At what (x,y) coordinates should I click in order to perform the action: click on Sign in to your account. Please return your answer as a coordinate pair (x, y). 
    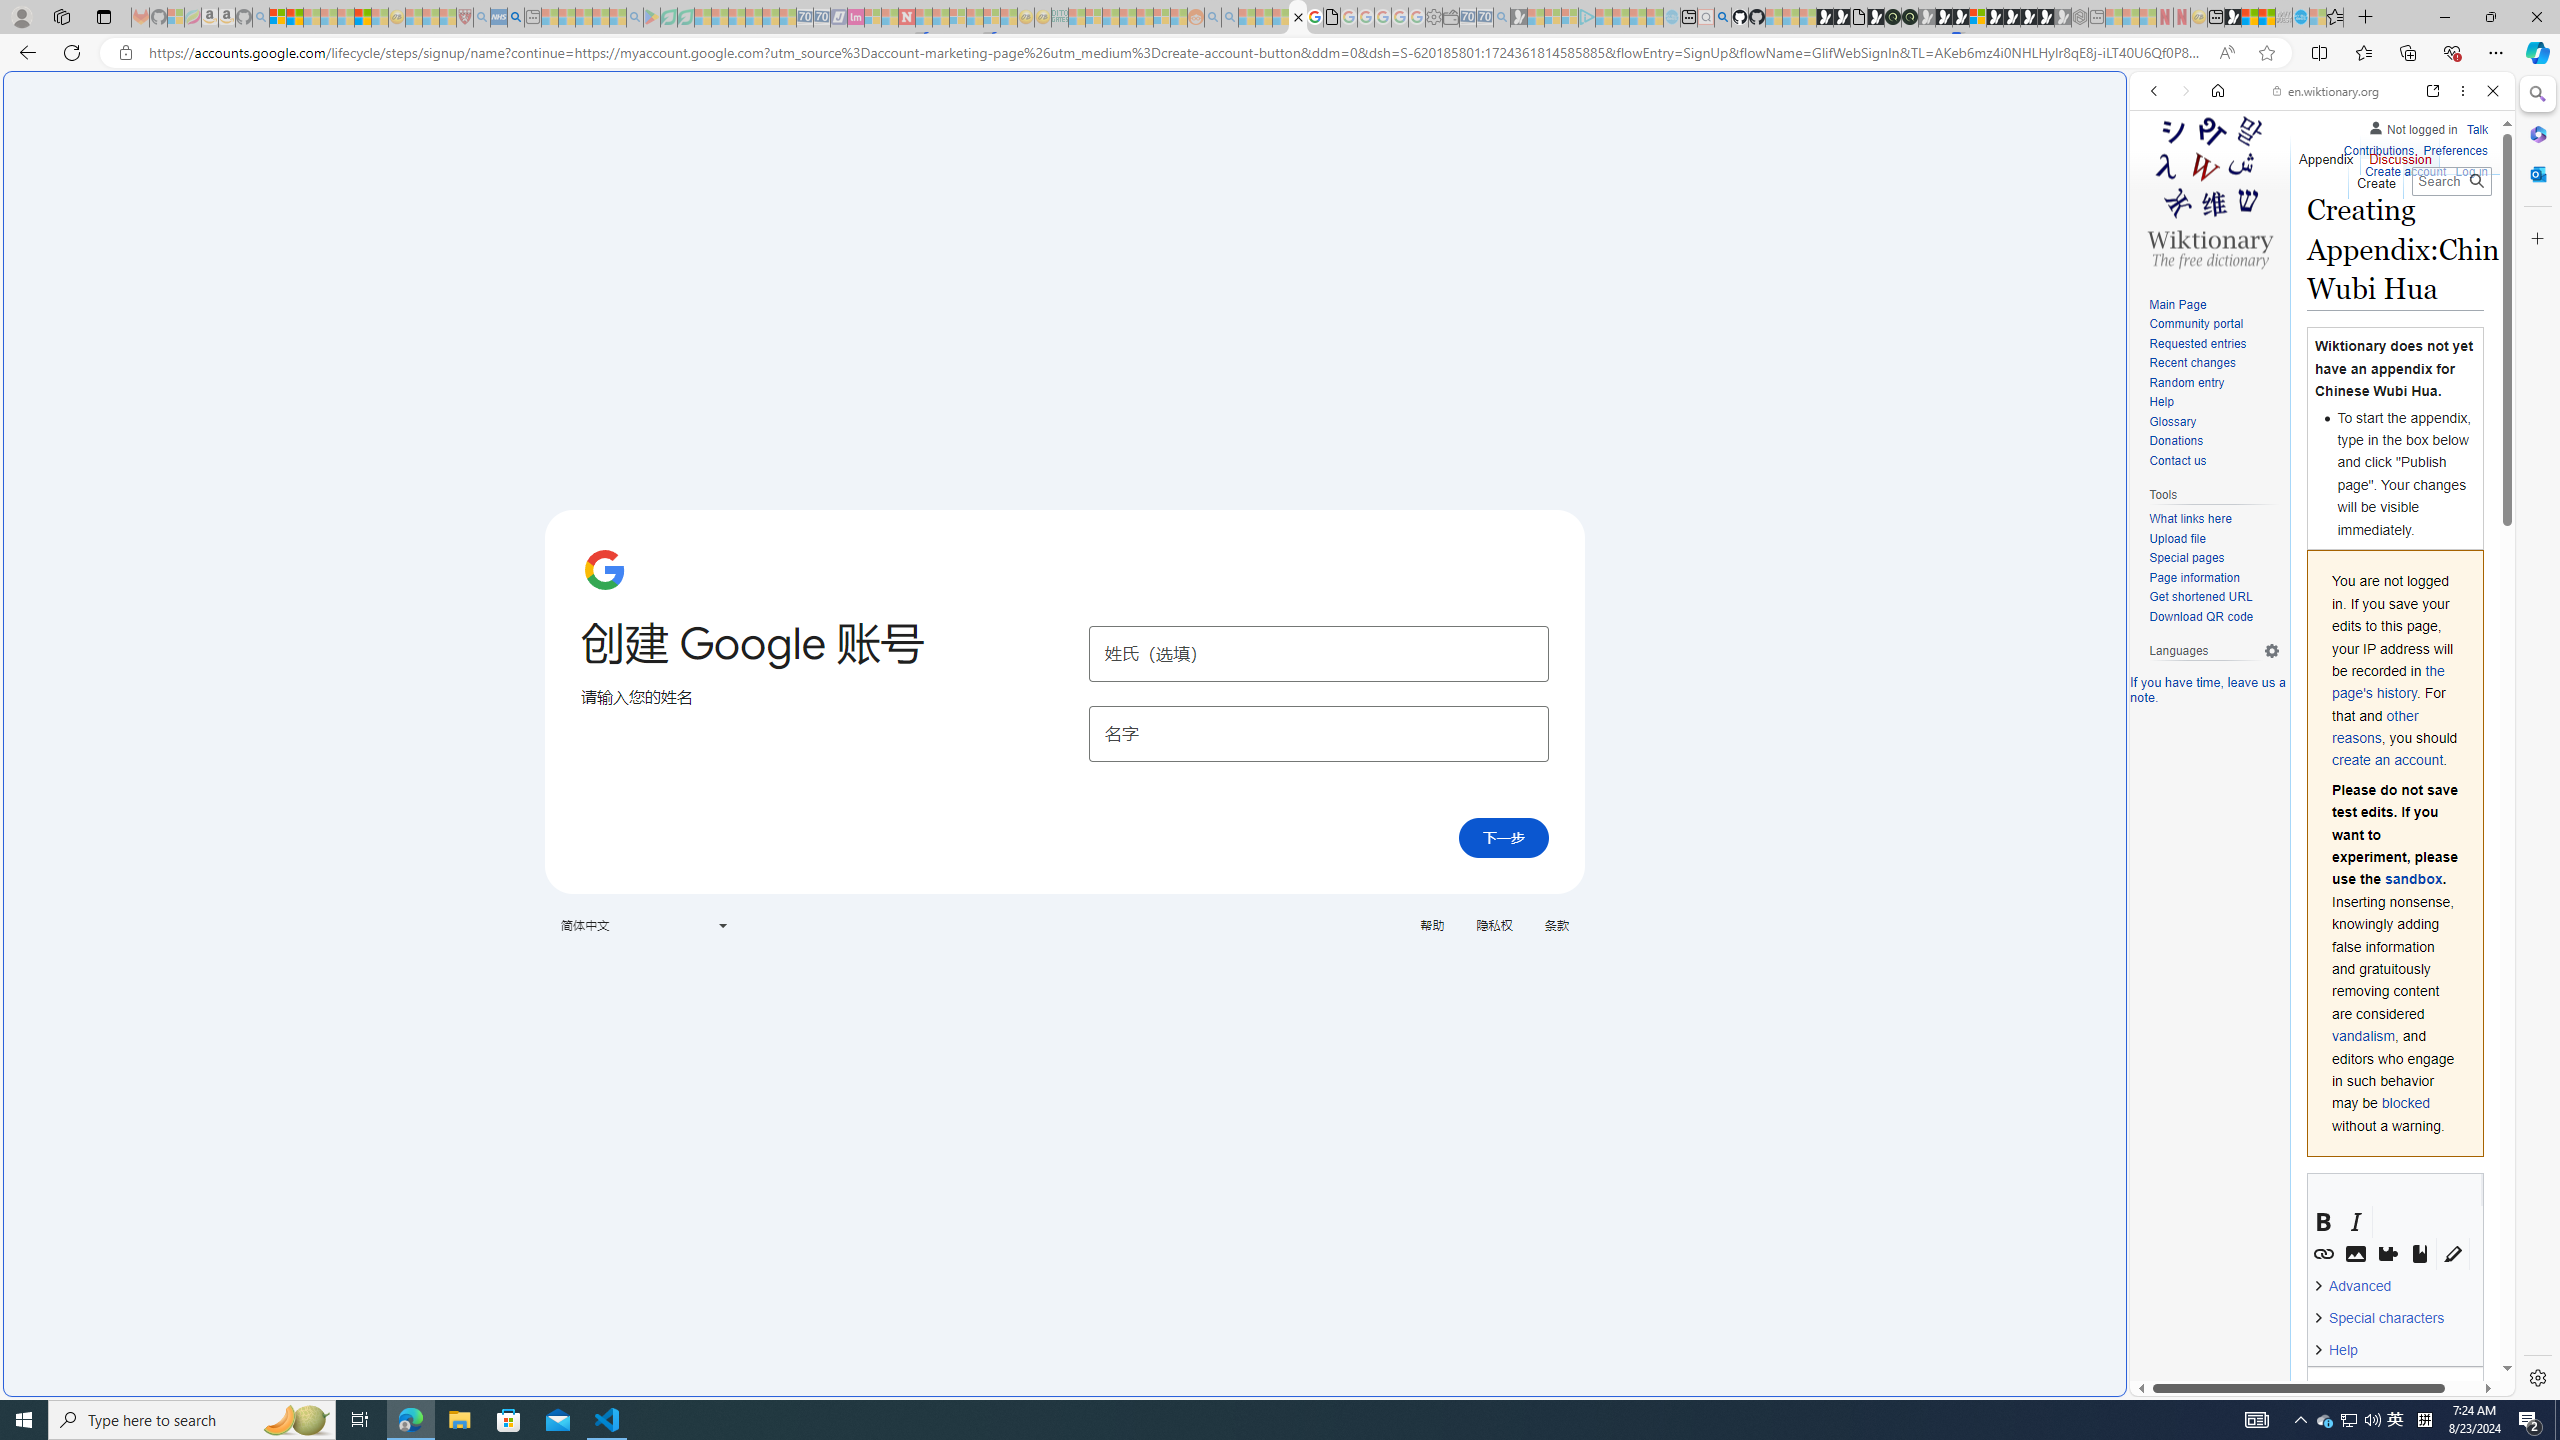
    Looking at the image, I should click on (1977, 17).